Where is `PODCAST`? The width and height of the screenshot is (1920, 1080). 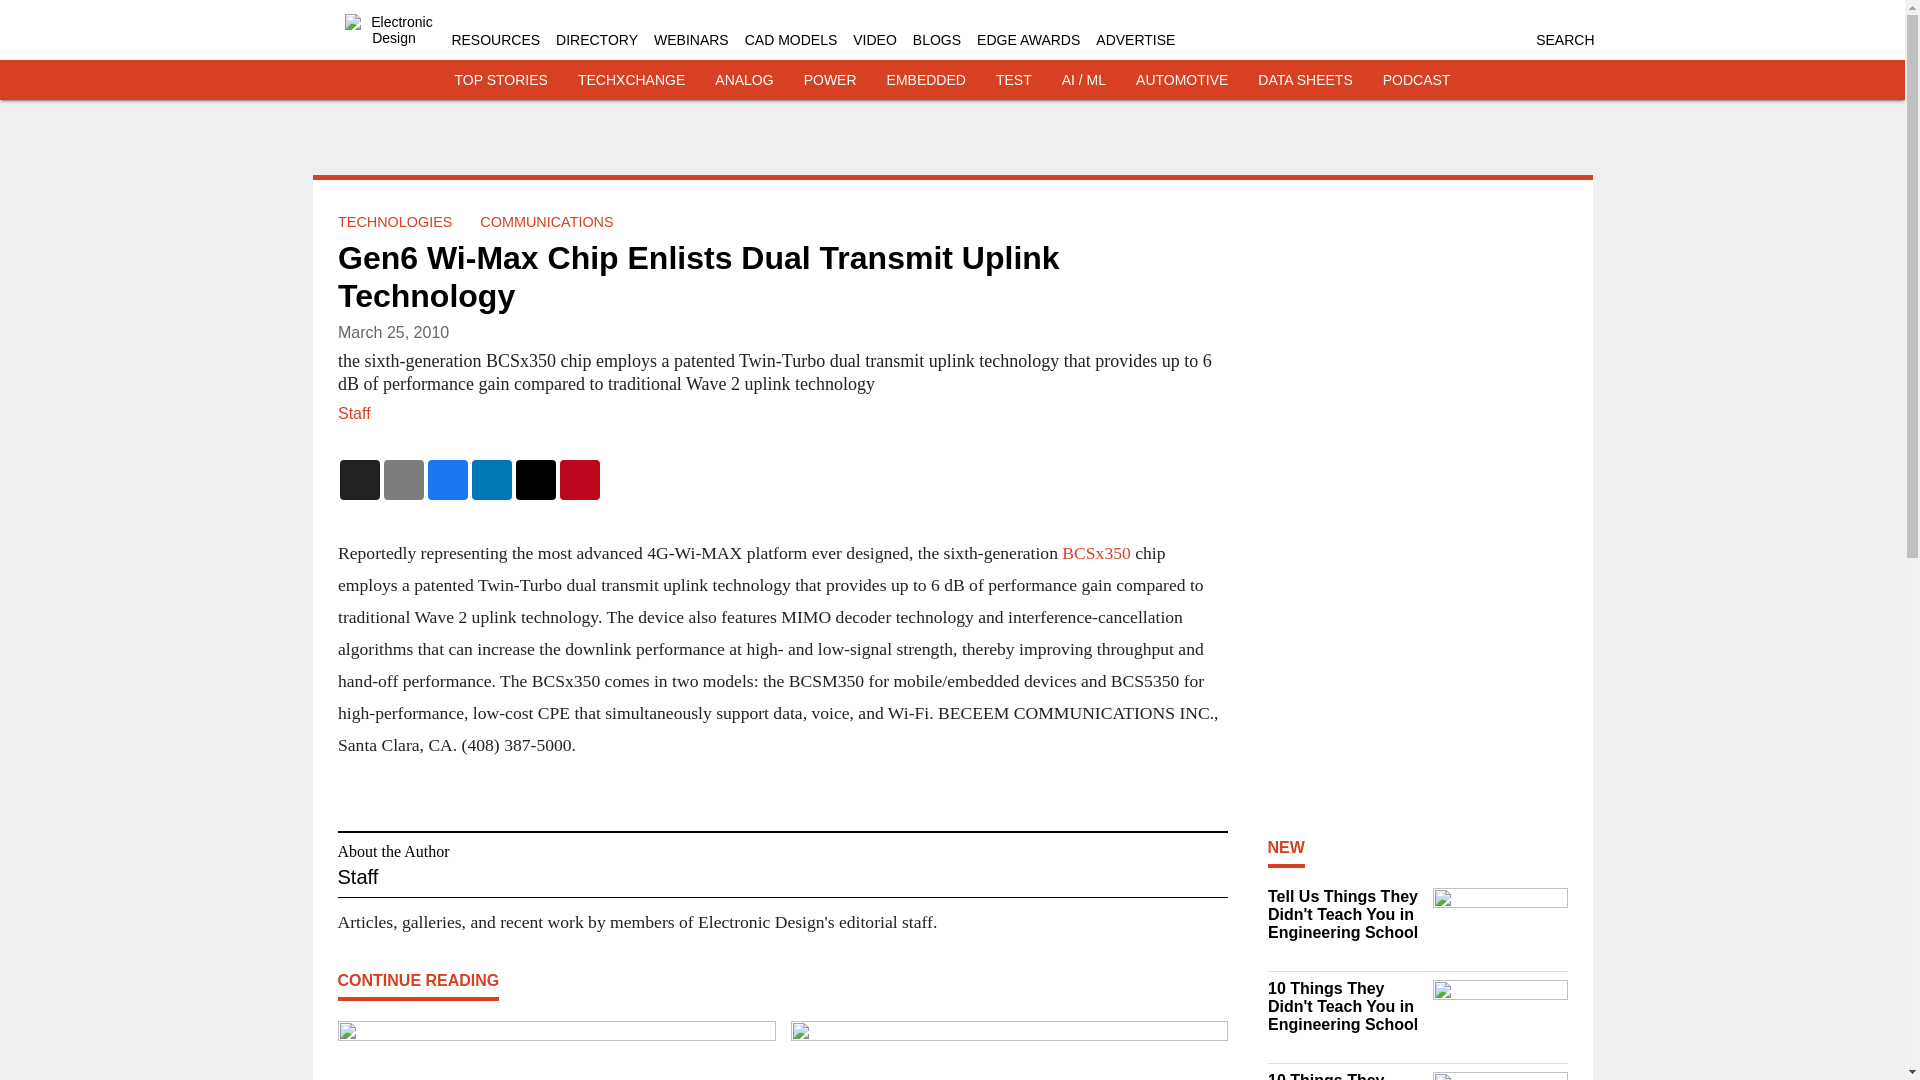
PODCAST is located at coordinates (1416, 80).